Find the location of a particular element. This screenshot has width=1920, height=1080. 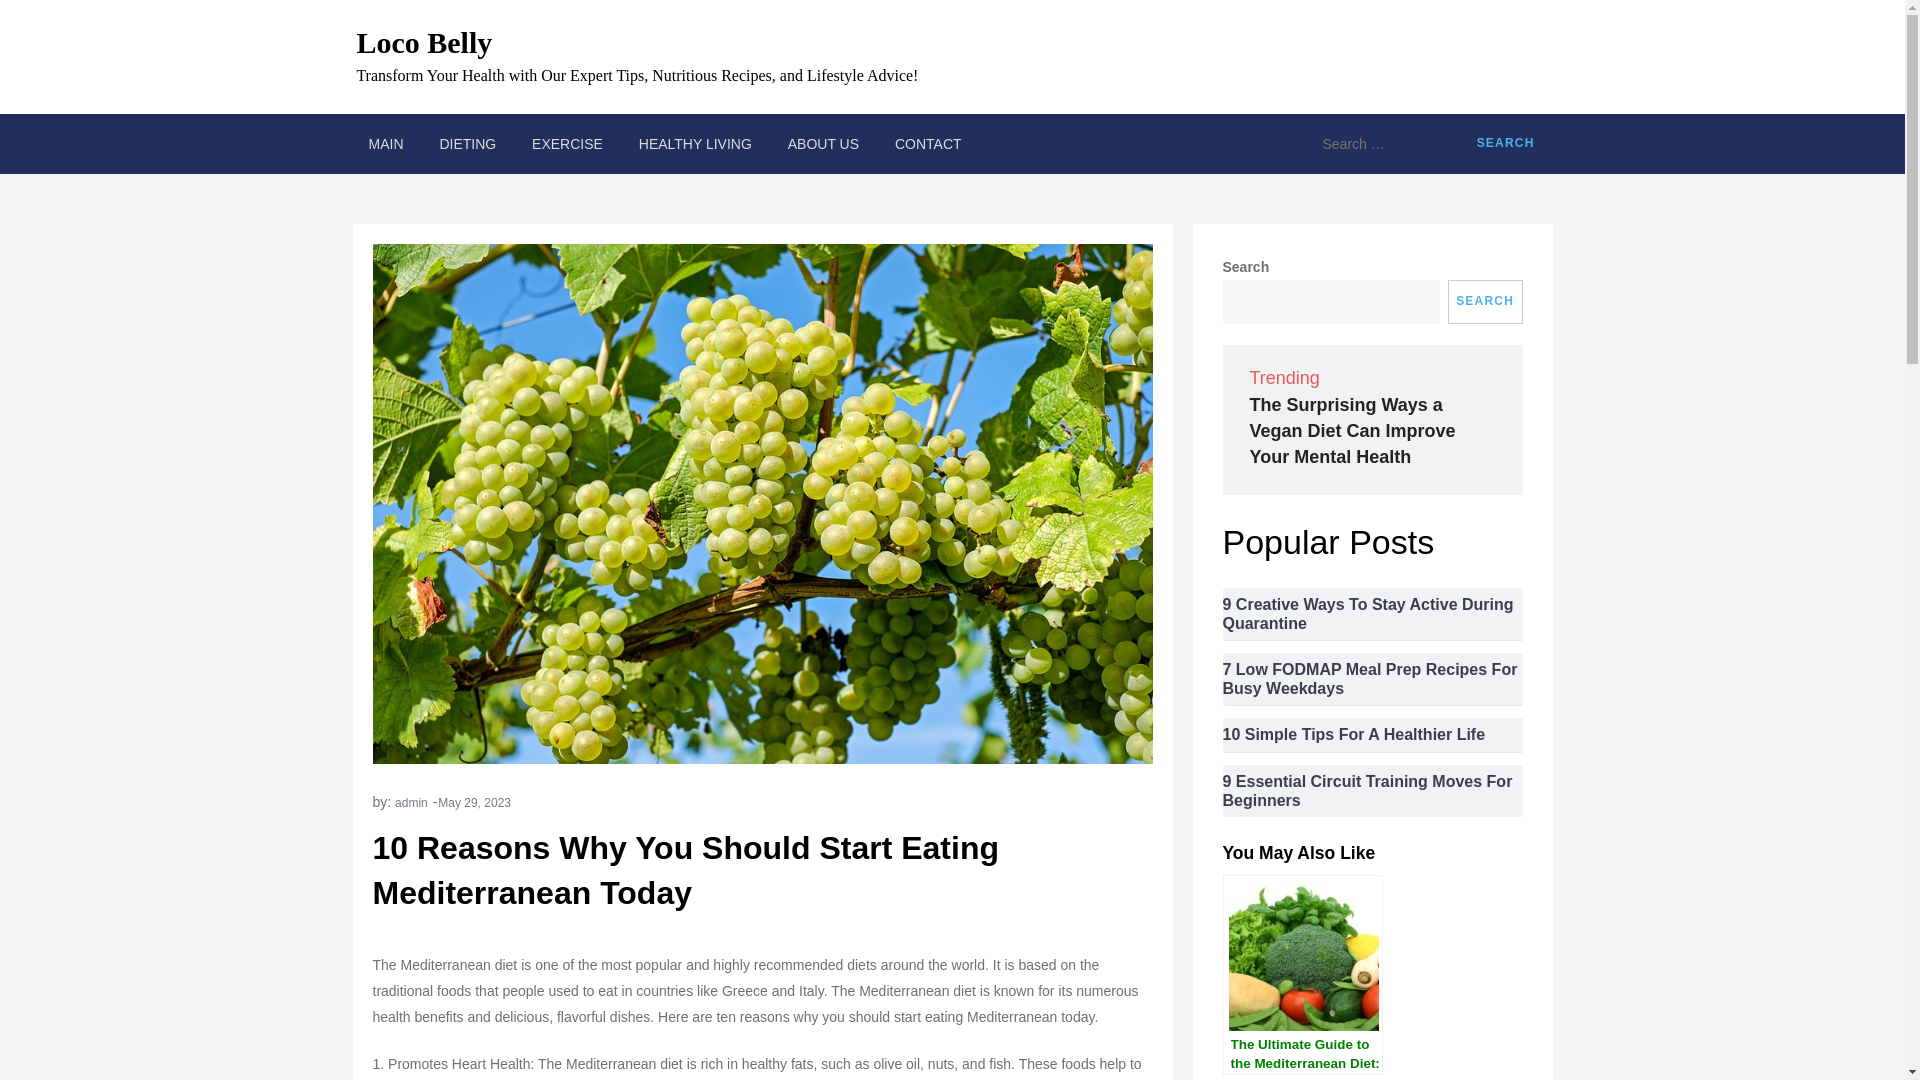

admin is located at coordinates (412, 802).